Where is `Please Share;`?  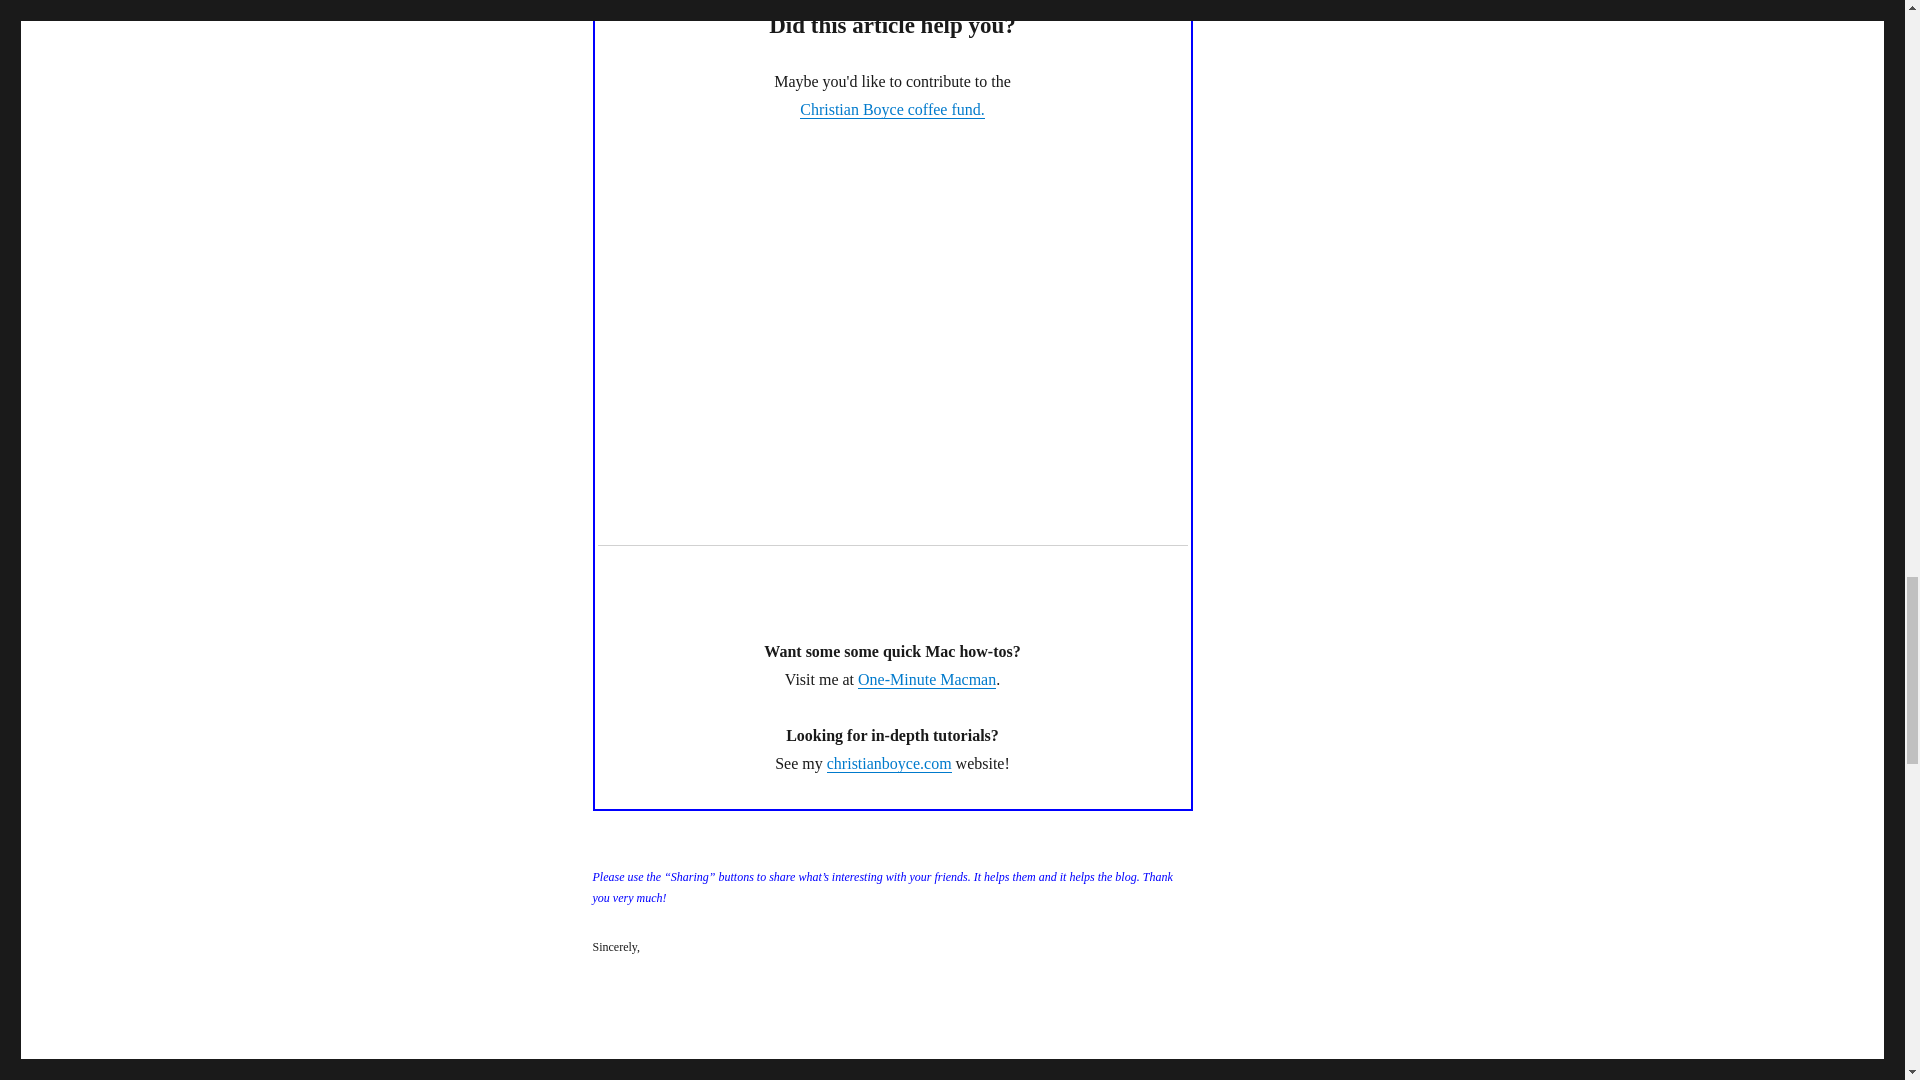
Please Share; is located at coordinates (892, 888).